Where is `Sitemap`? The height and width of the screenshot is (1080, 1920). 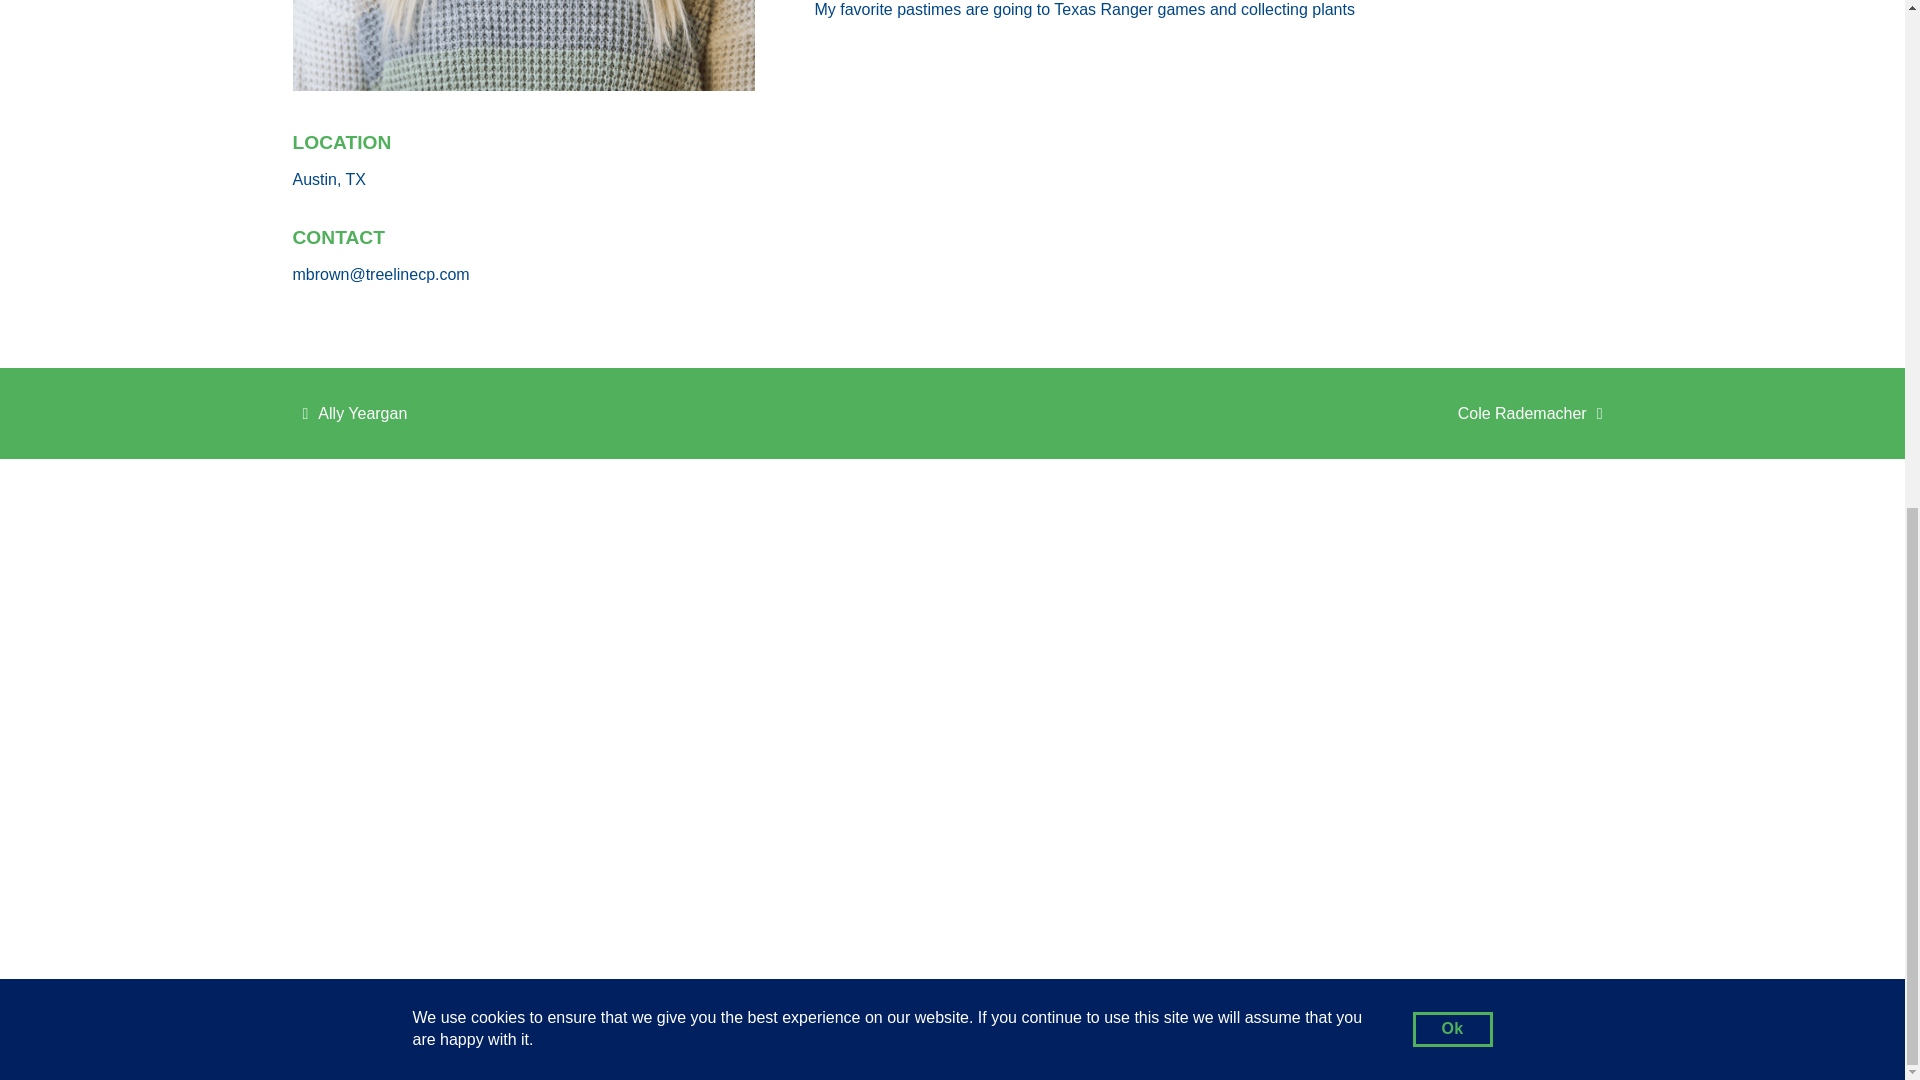
Sitemap is located at coordinates (1462, 1030).